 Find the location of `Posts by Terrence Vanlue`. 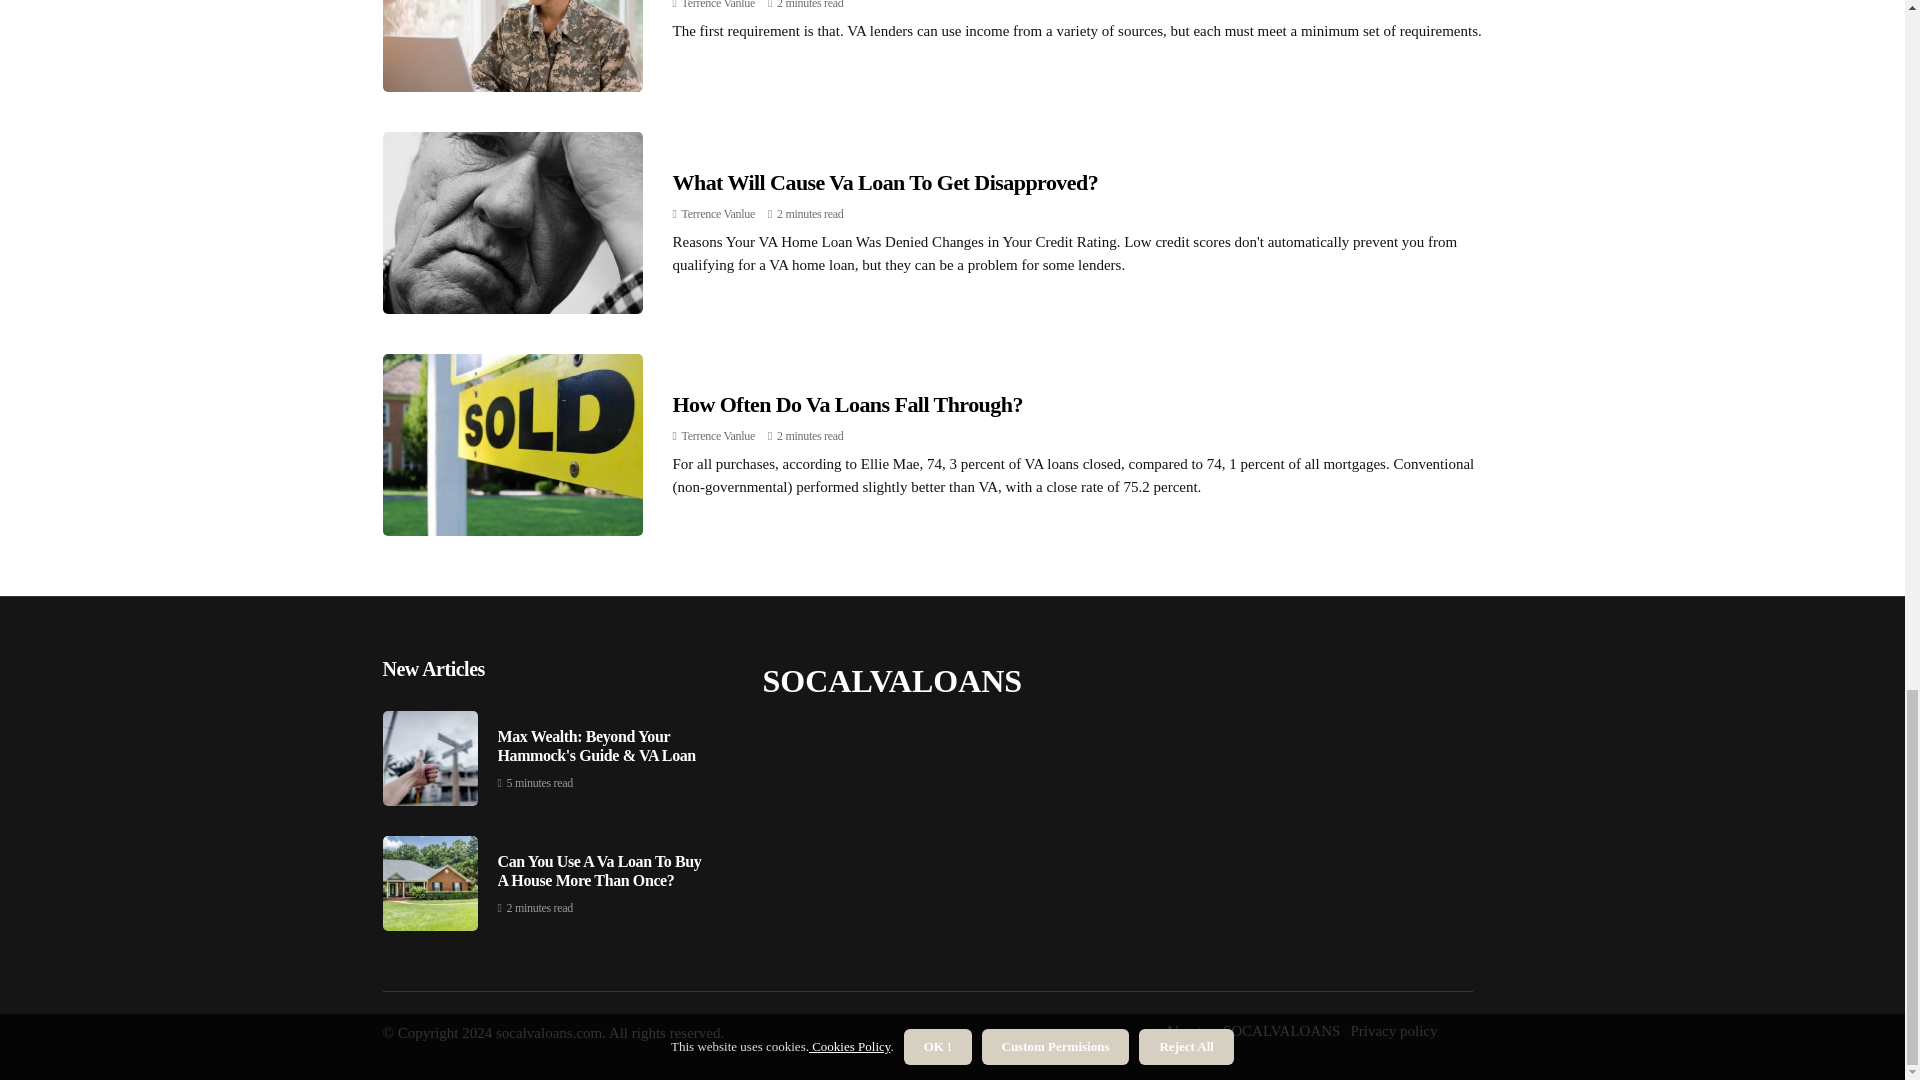

Posts by Terrence Vanlue is located at coordinates (718, 4).